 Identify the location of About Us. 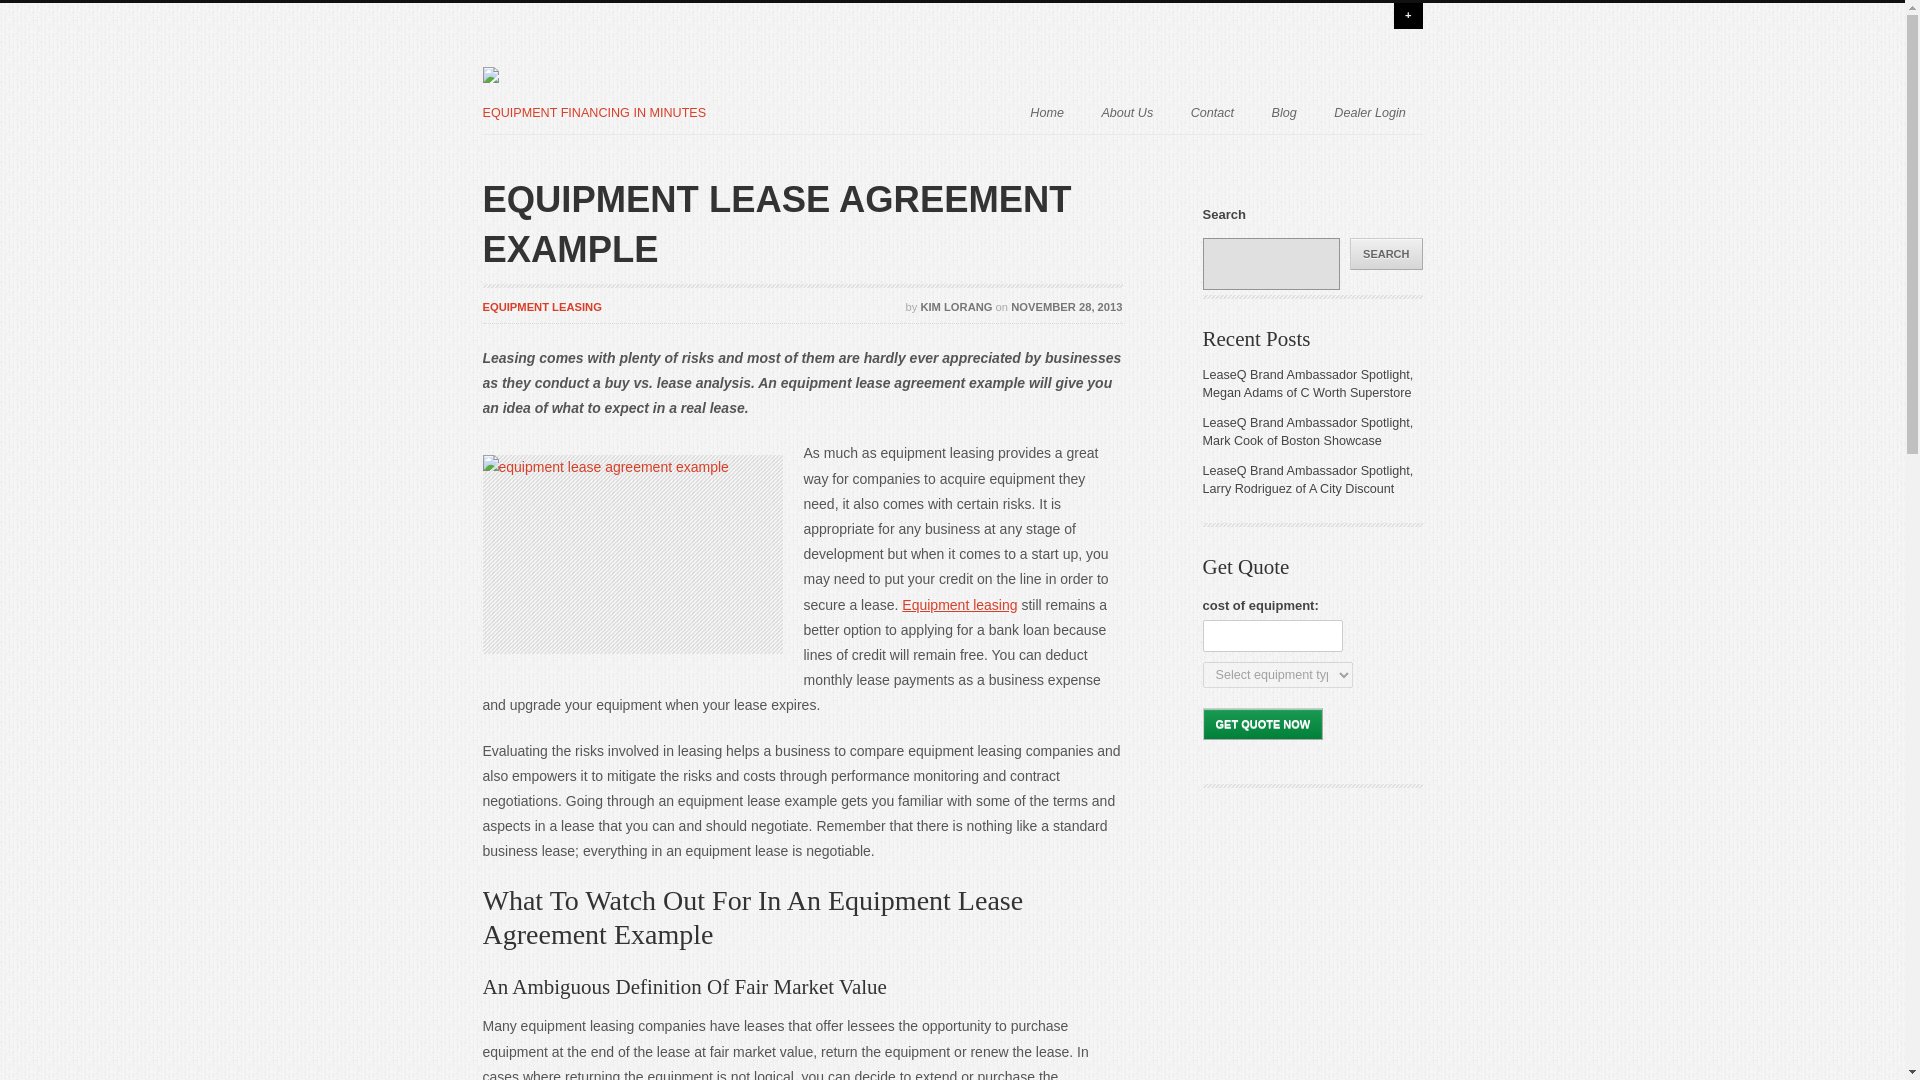
(1126, 110).